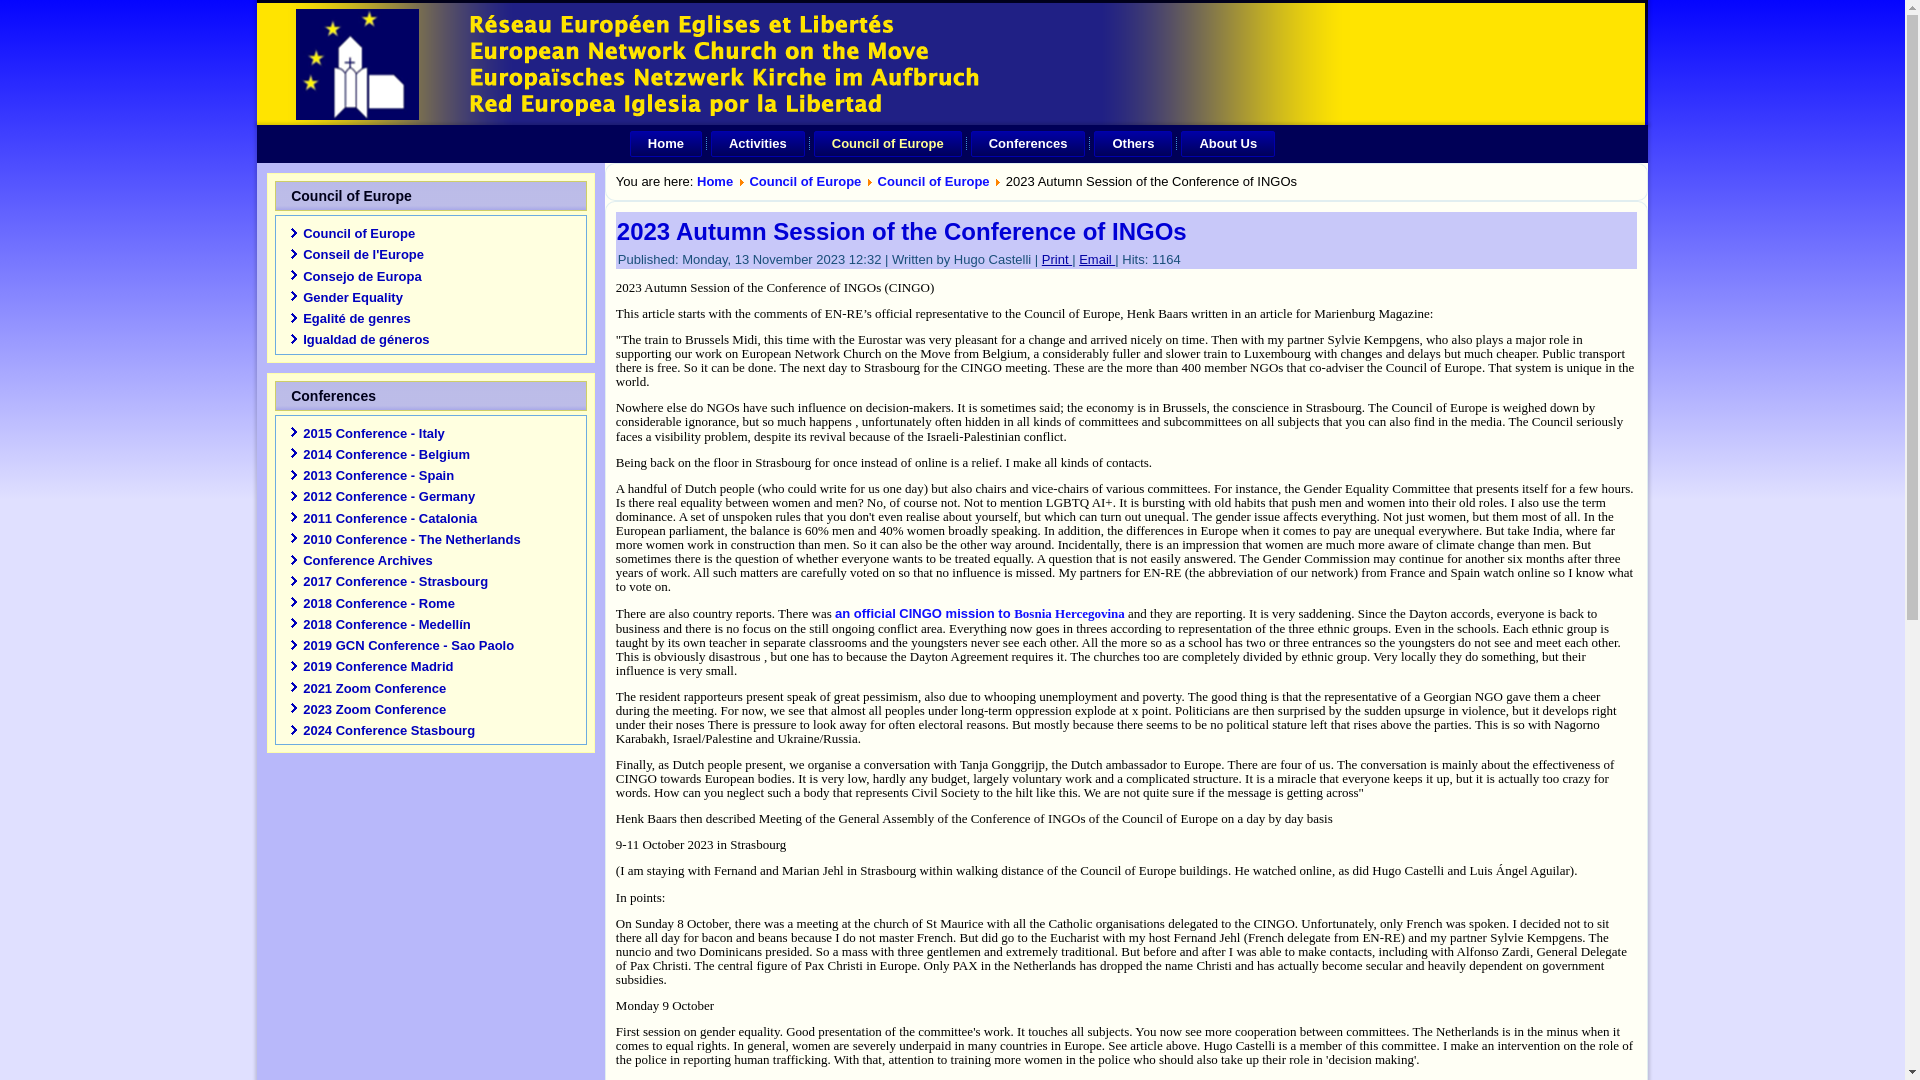 The width and height of the screenshot is (1920, 1080). Describe the element at coordinates (1132, 143) in the screenshot. I see `Others` at that location.